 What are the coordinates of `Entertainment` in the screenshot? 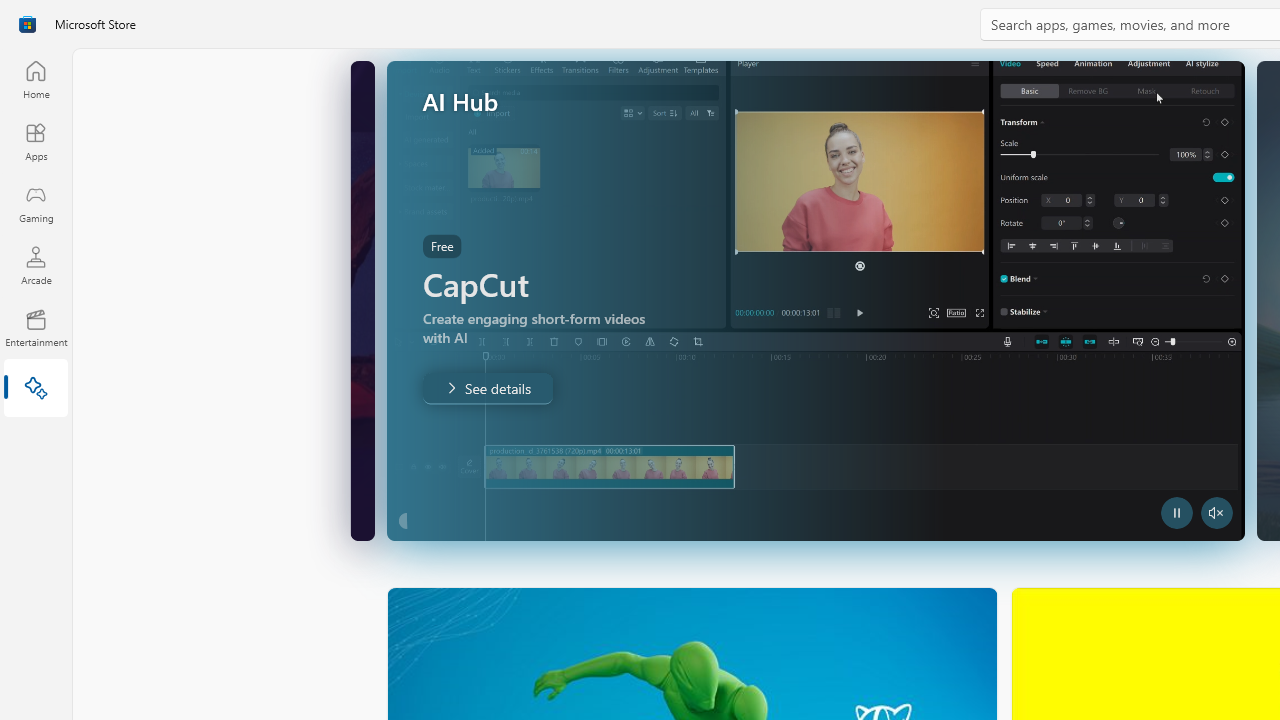 It's located at (36, 328).